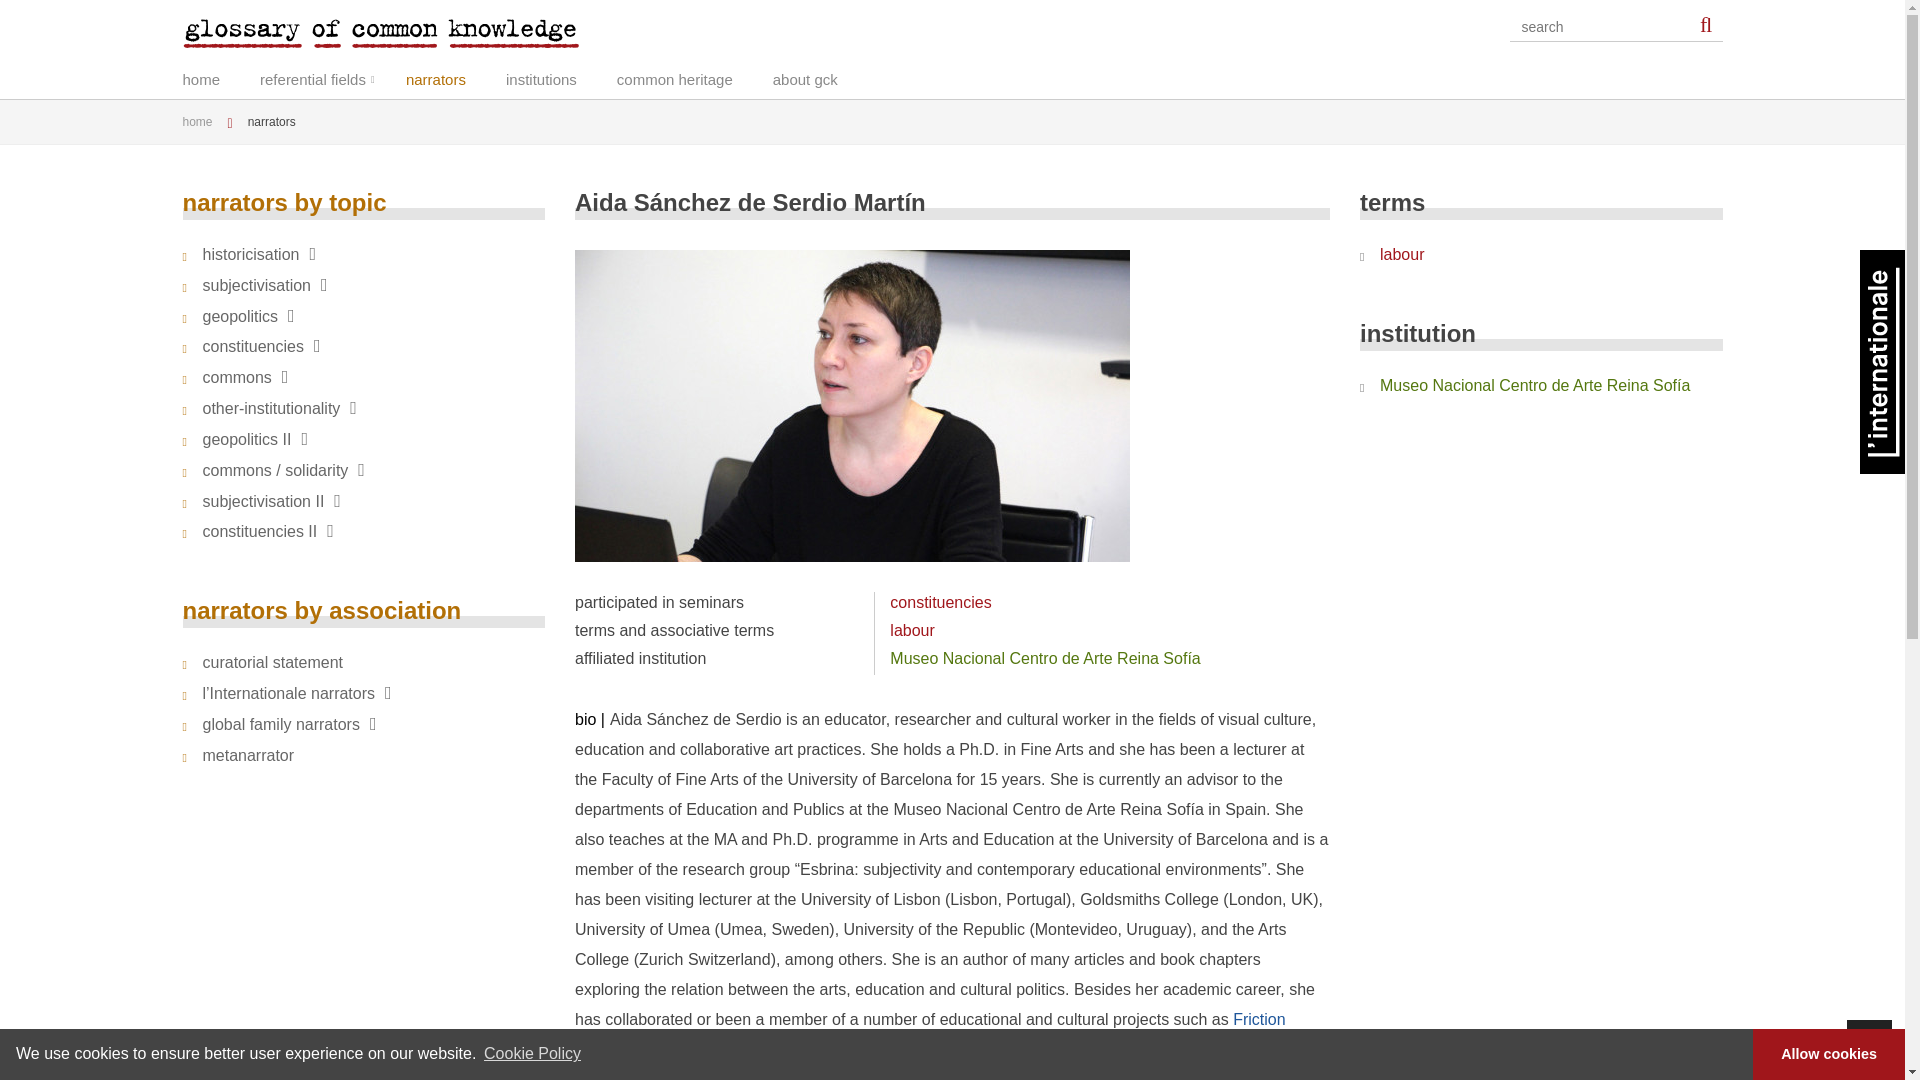 This screenshot has width=1920, height=1080. Describe the element at coordinates (284, 202) in the screenshot. I see `narrators by topic` at that location.